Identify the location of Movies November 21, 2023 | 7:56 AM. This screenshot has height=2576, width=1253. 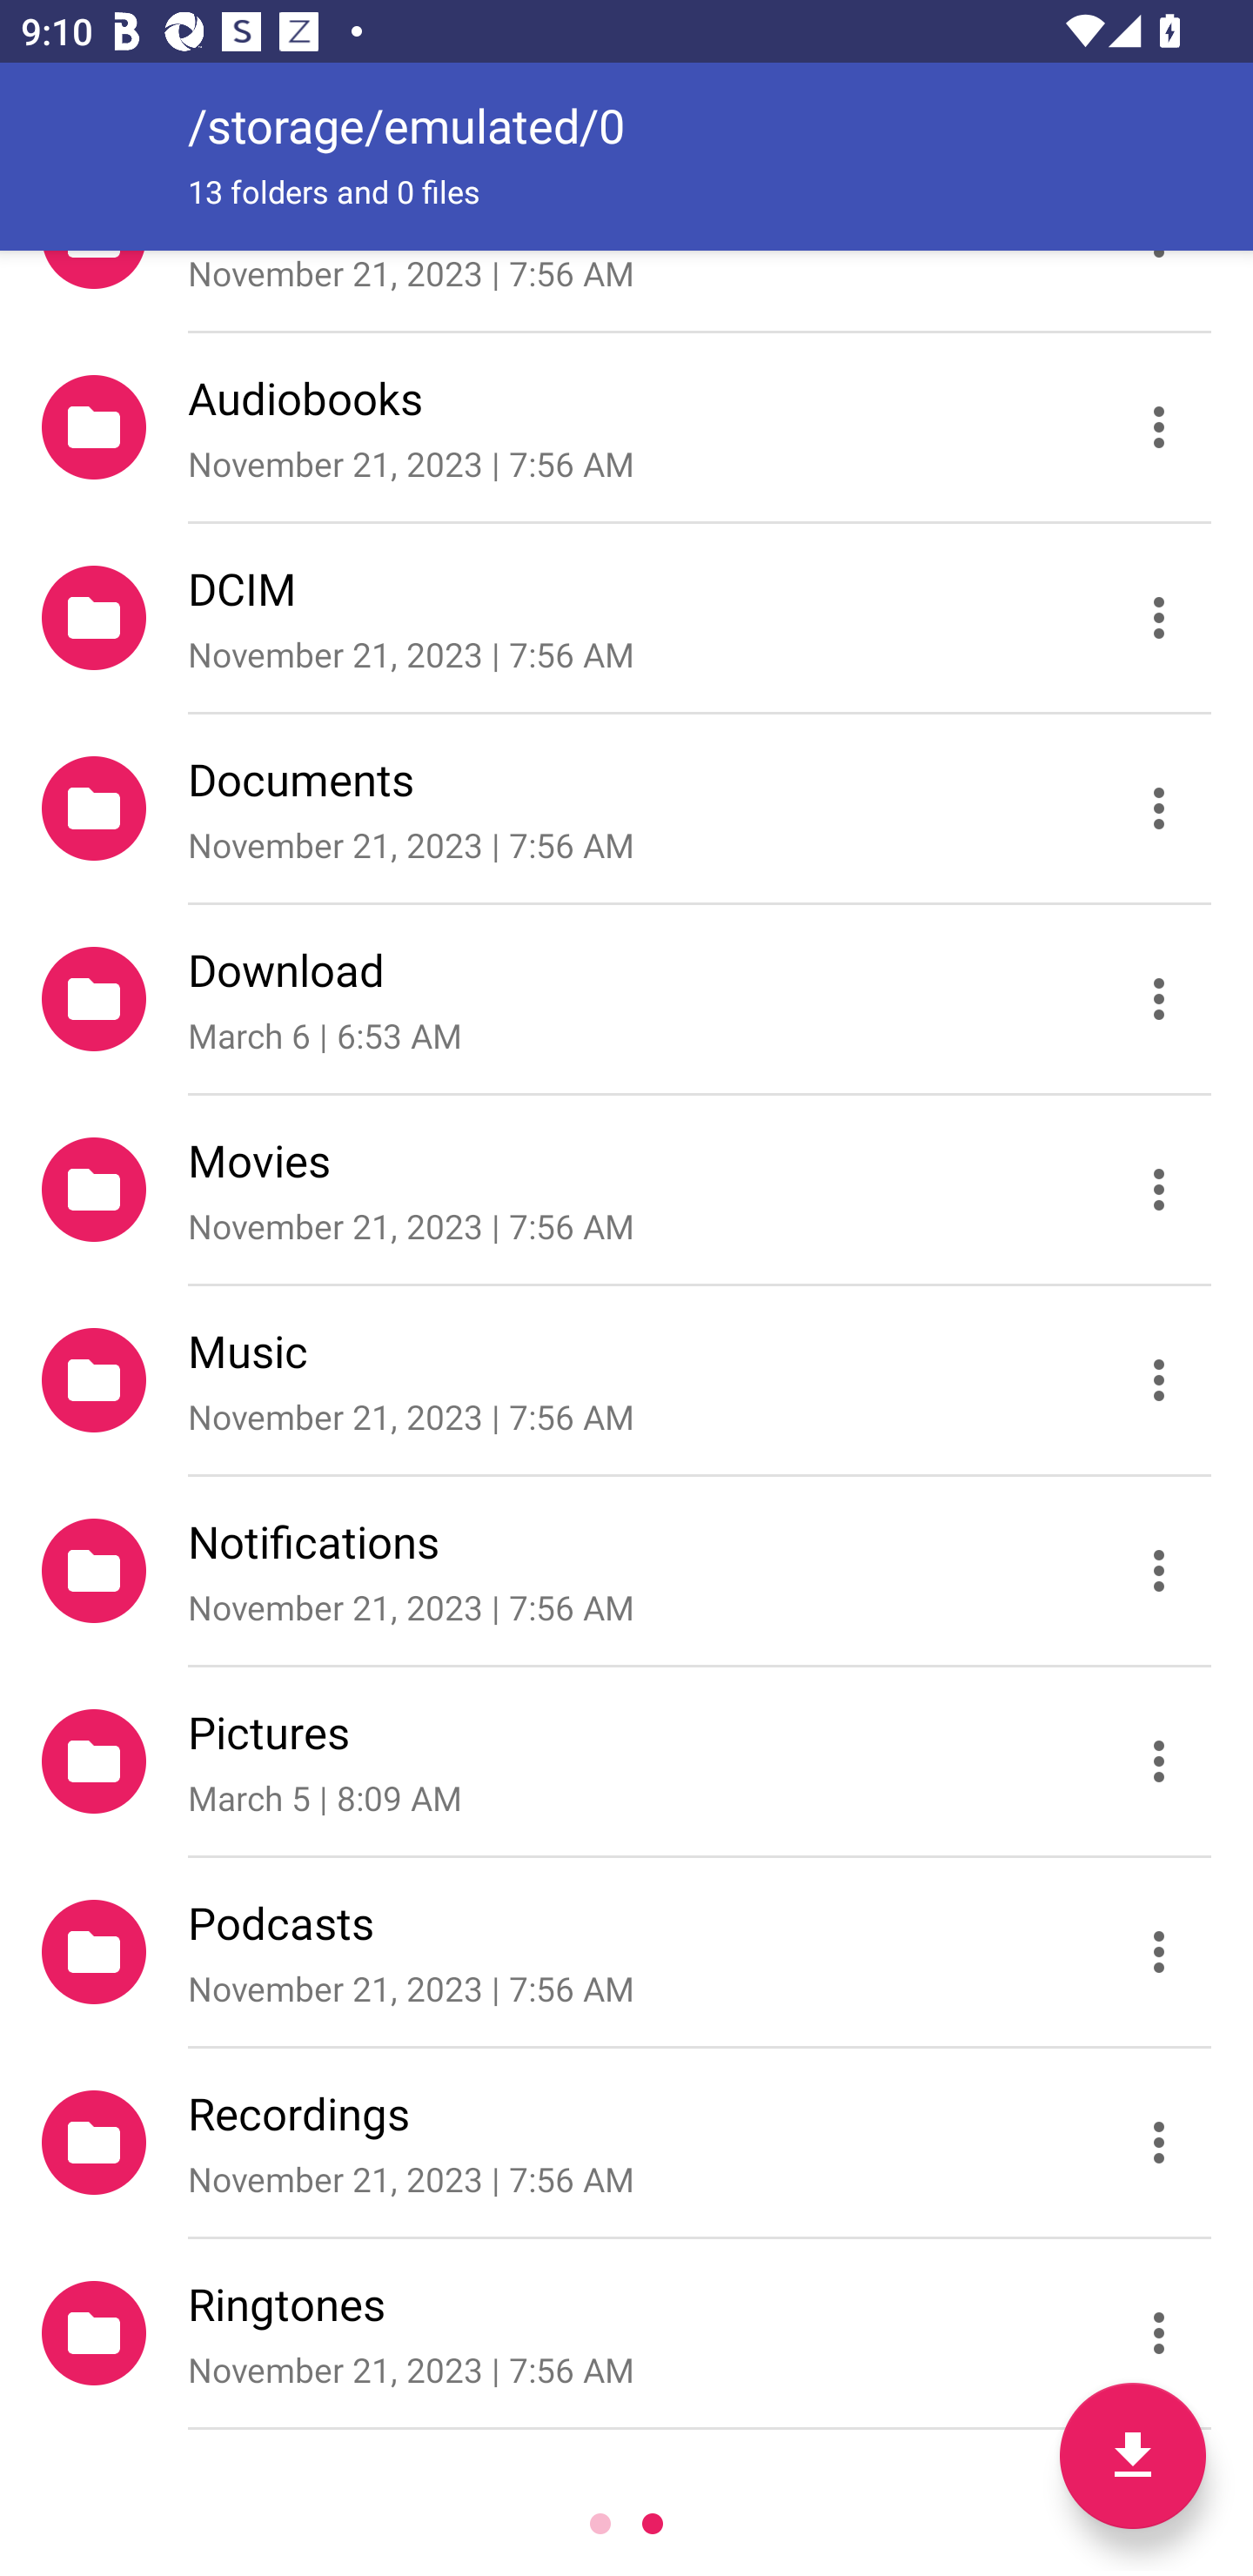
(626, 1189).